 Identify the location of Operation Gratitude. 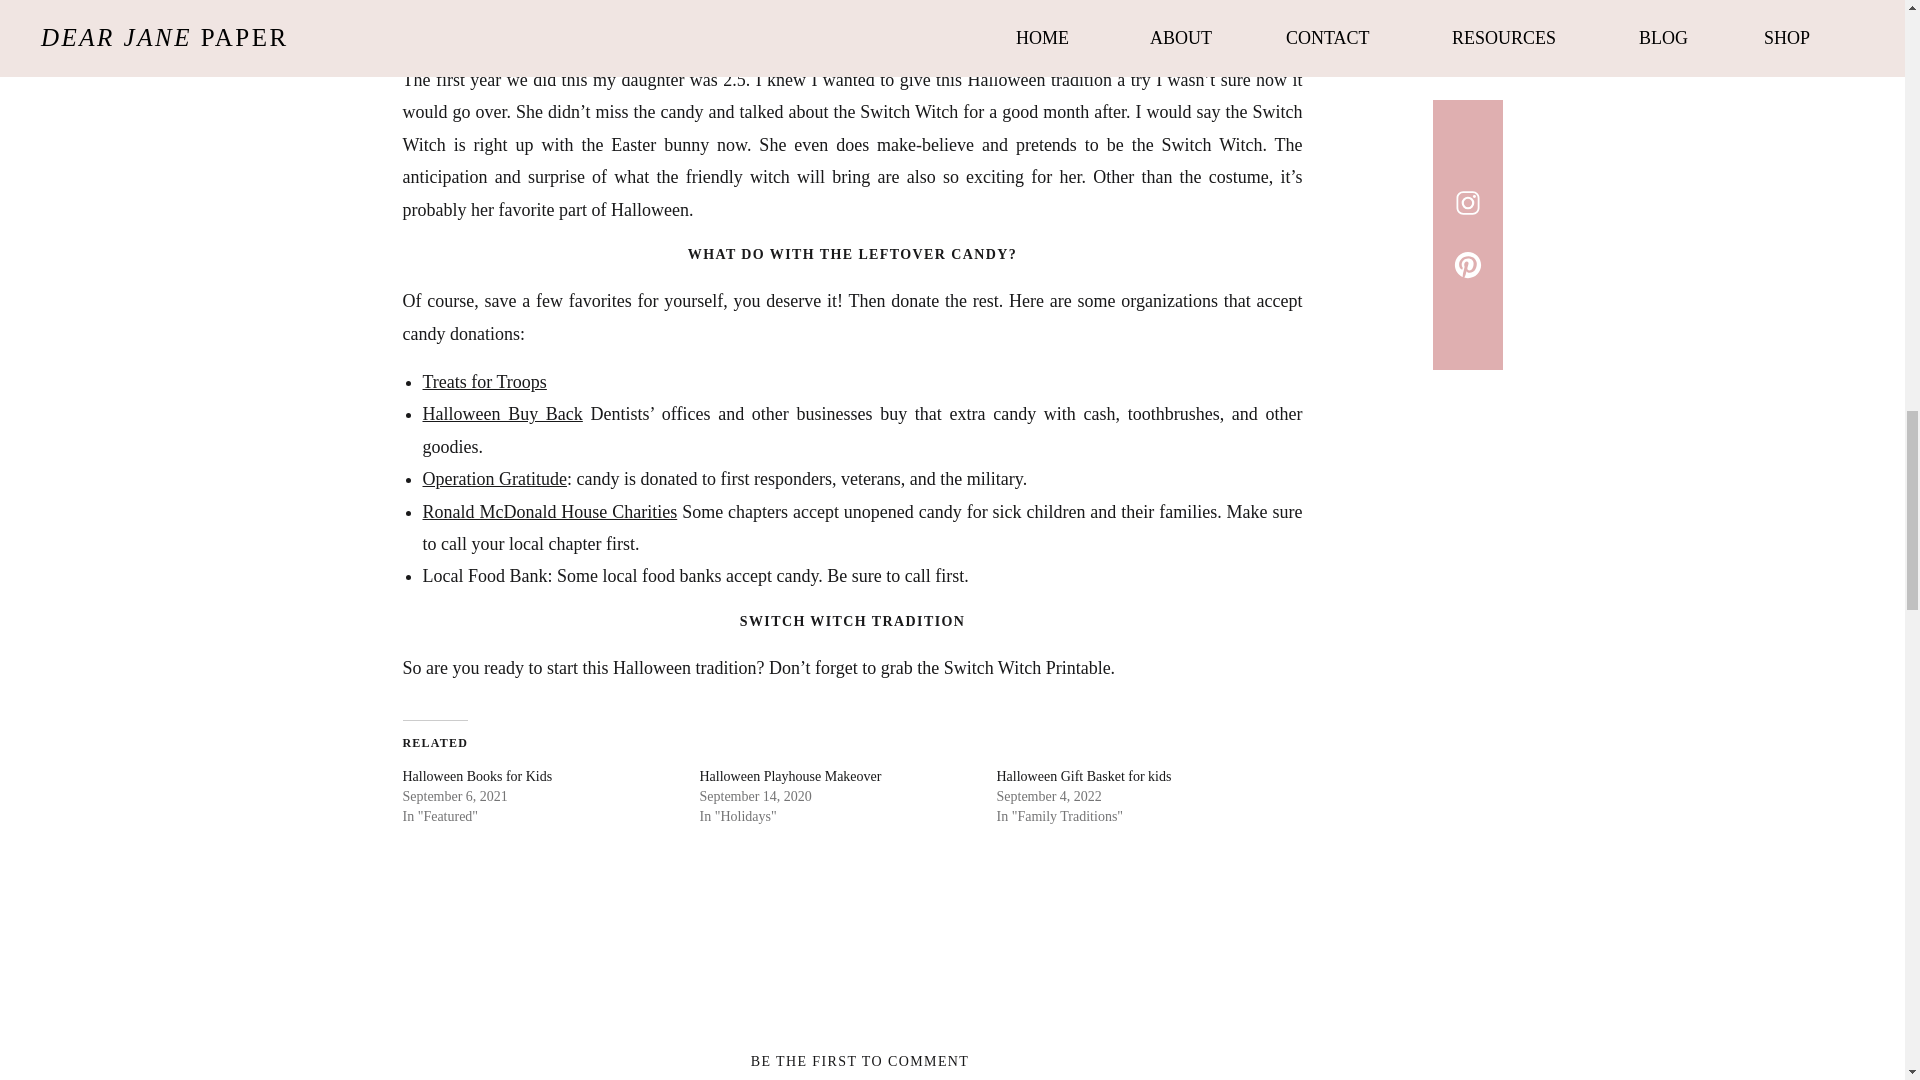
(494, 478).